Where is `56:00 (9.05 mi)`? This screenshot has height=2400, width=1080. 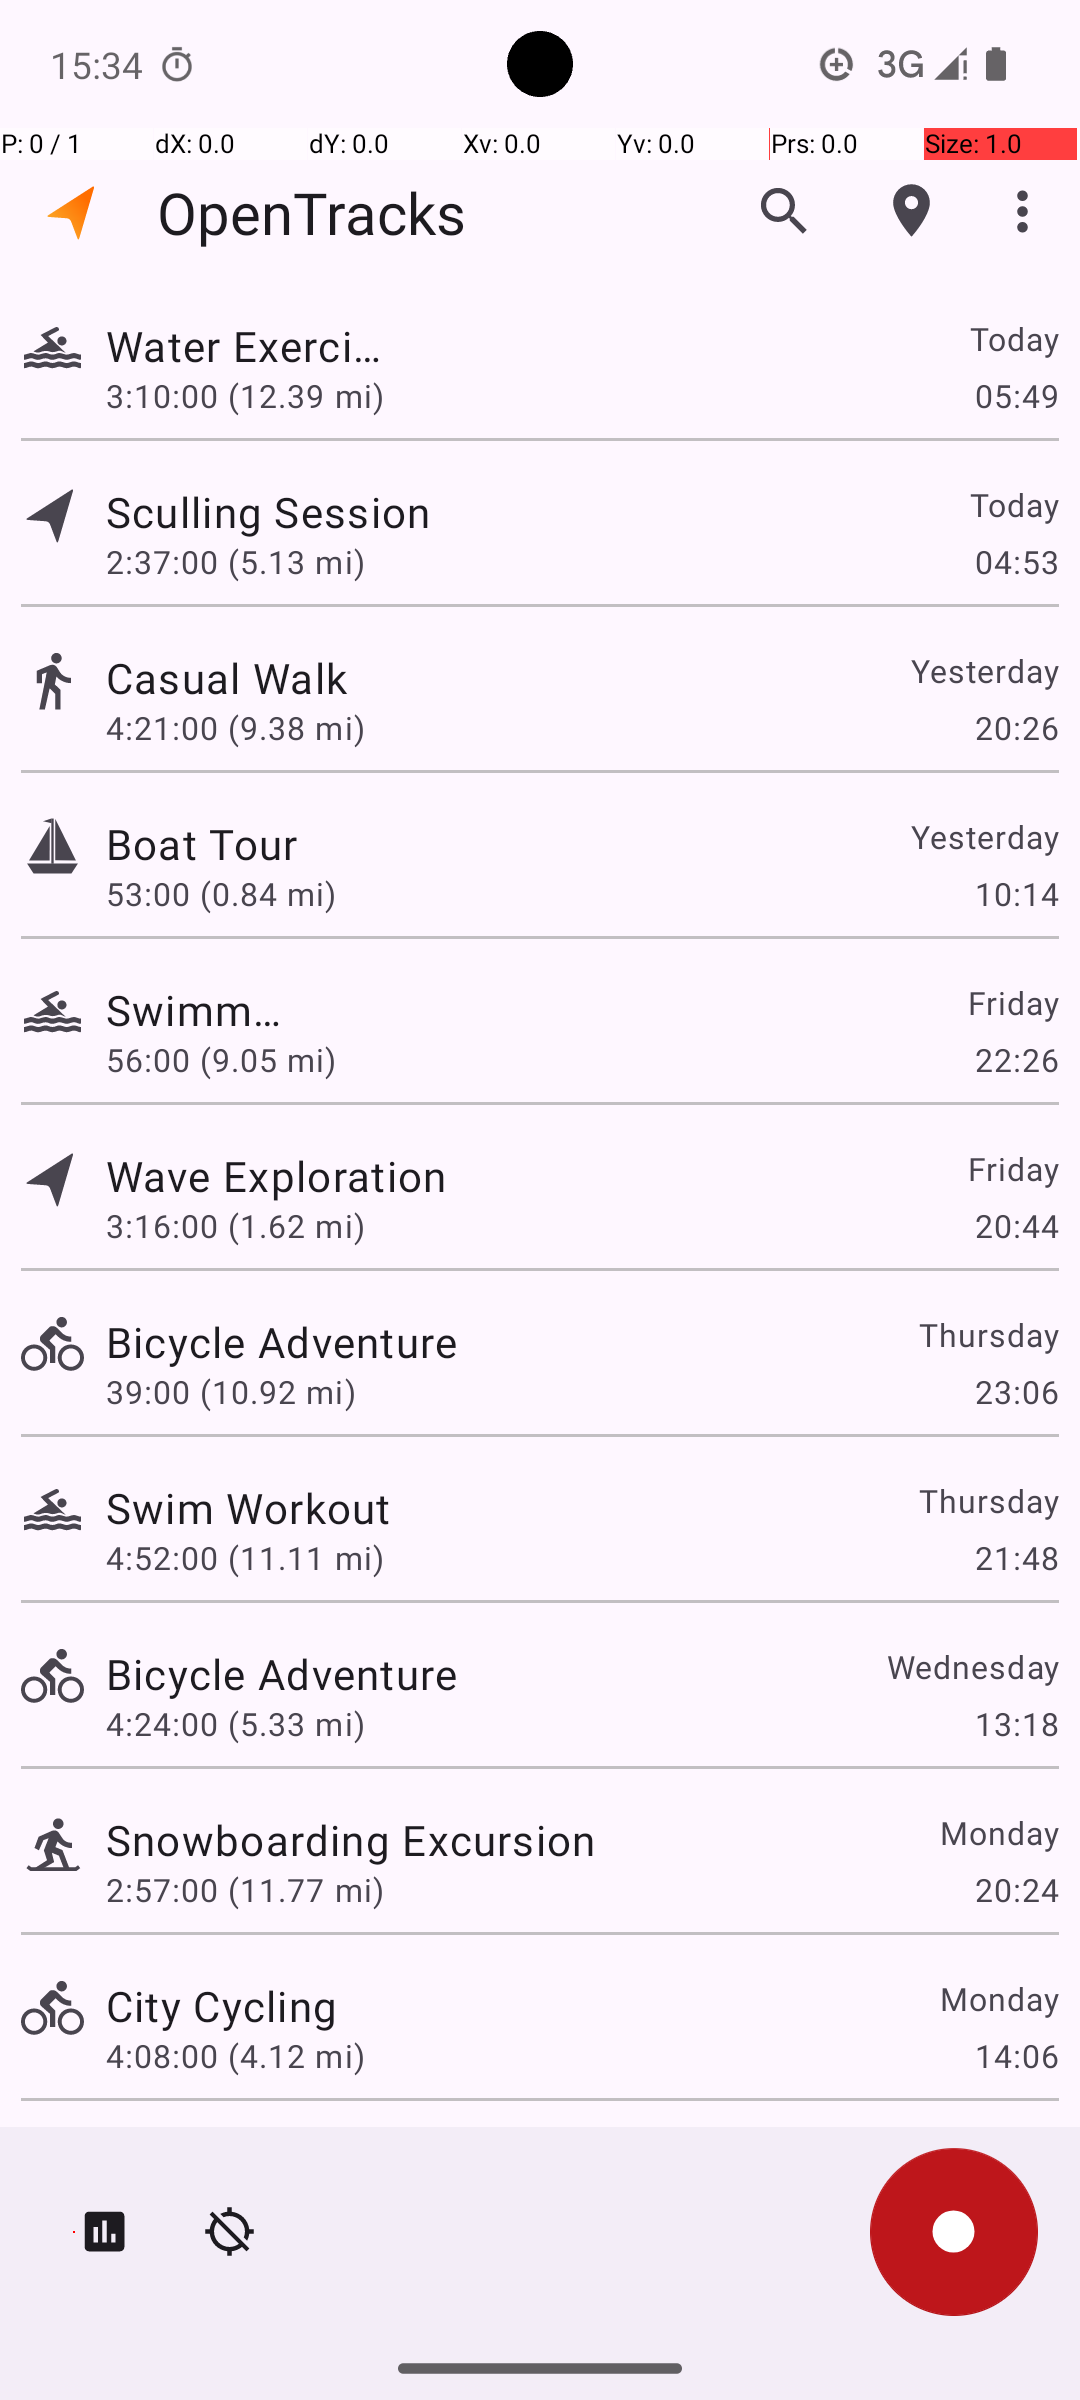 56:00 (9.05 mi) is located at coordinates (221, 1060).